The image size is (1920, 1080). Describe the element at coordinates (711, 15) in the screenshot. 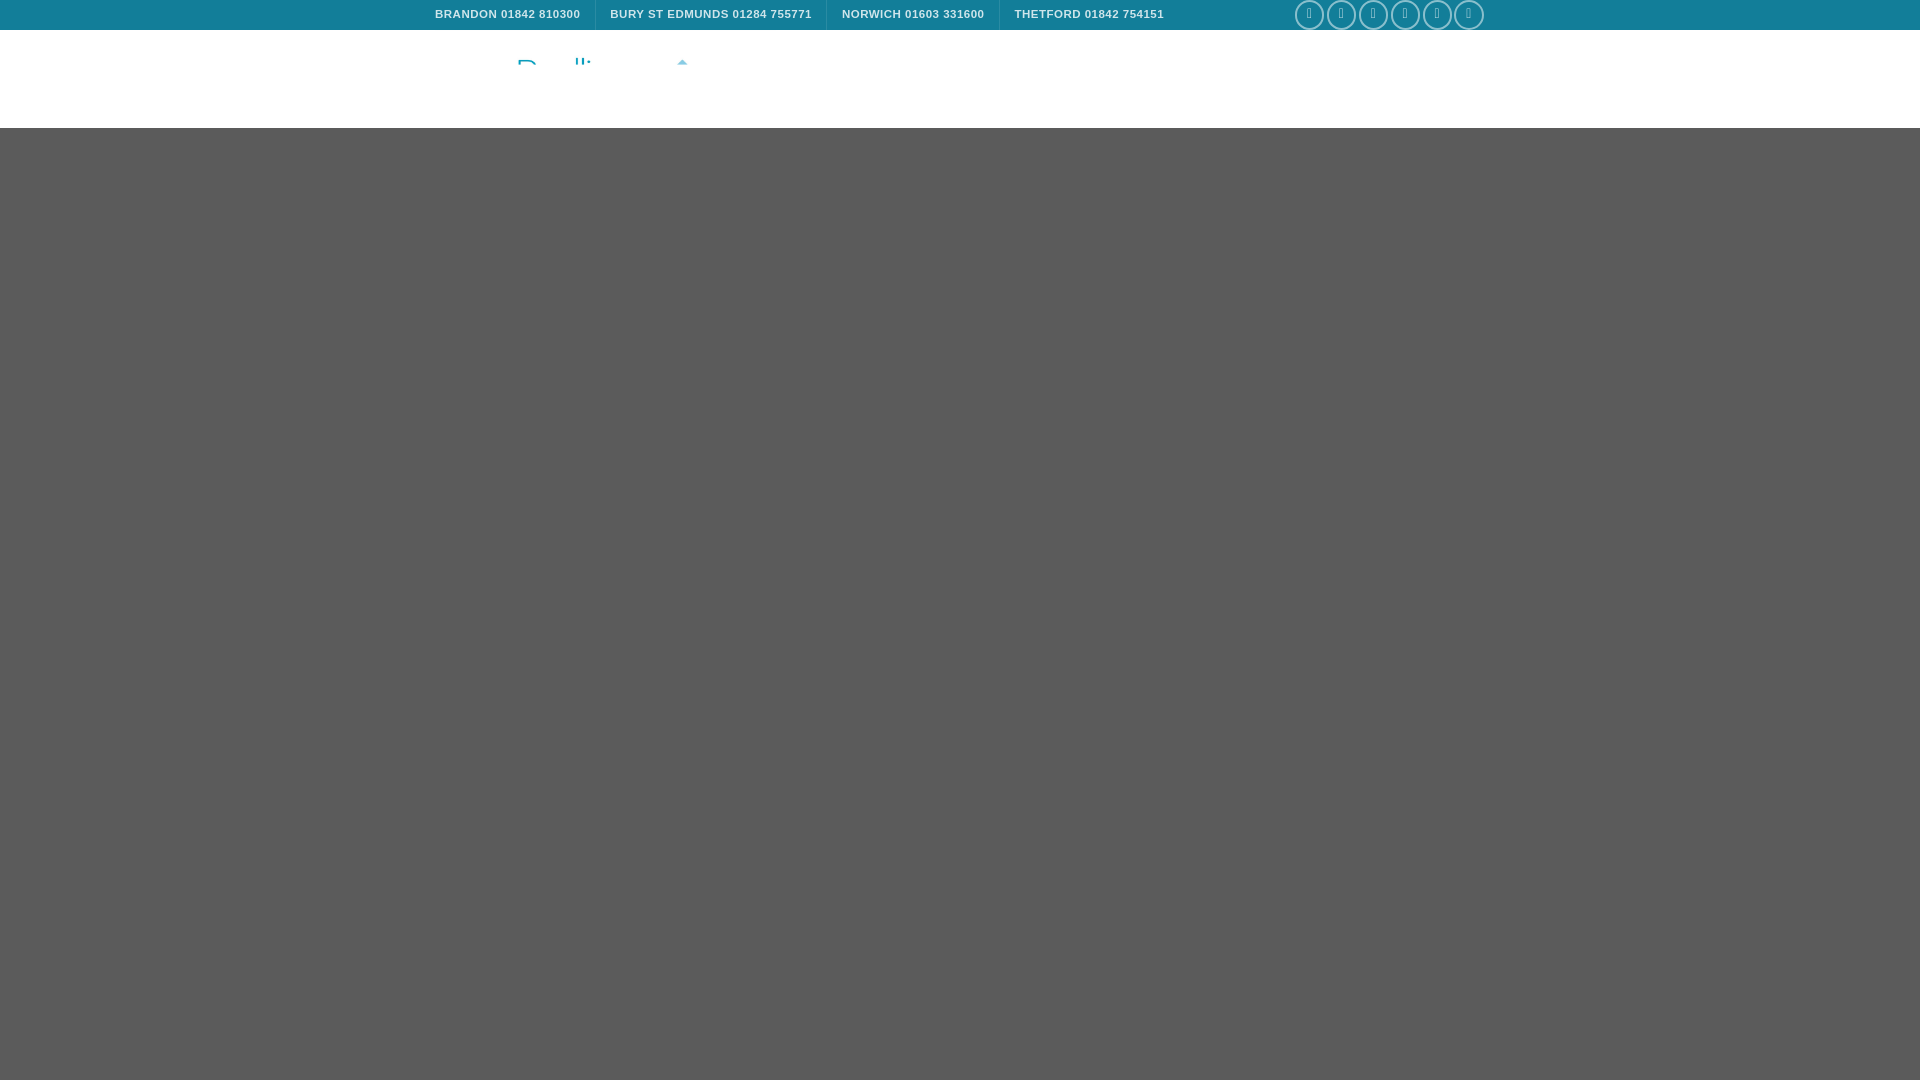

I see `BURY ST EDMUNDS 01284 755771` at that location.